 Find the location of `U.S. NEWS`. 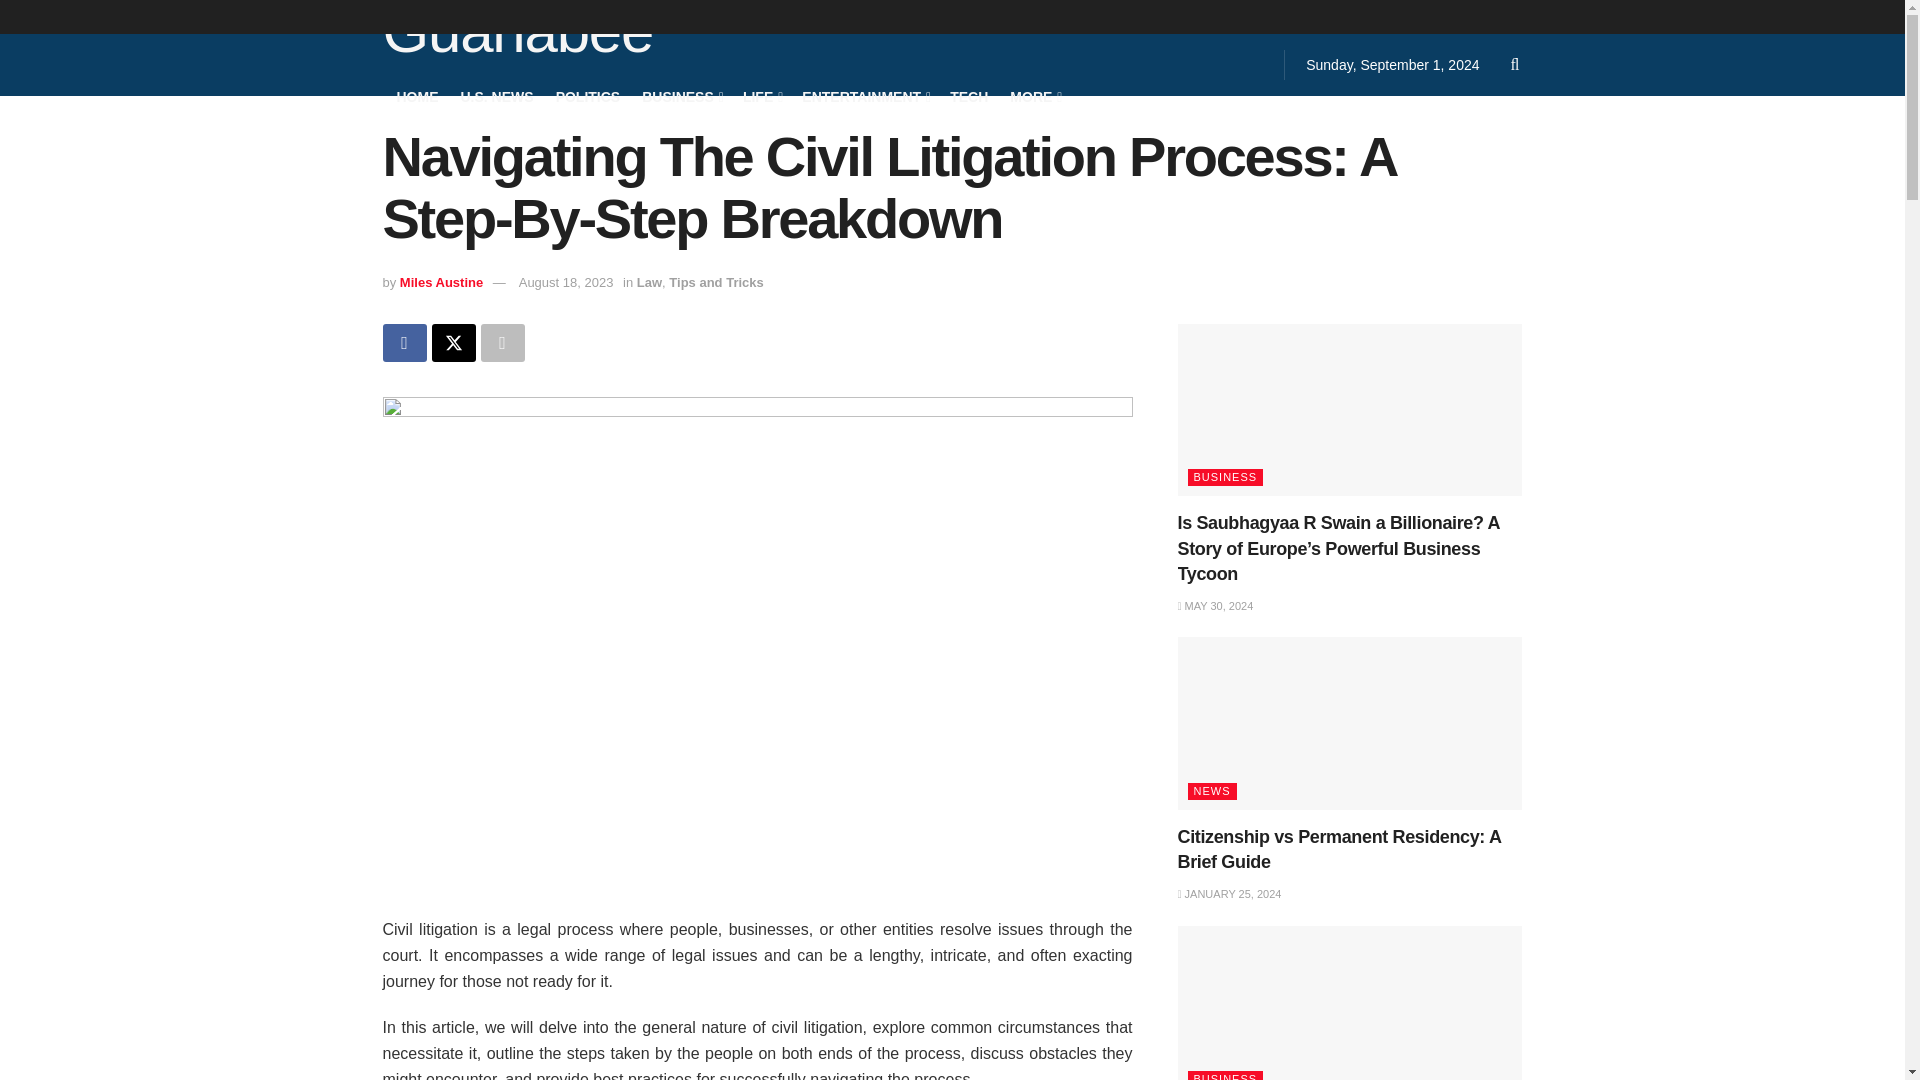

U.S. NEWS is located at coordinates (496, 96).